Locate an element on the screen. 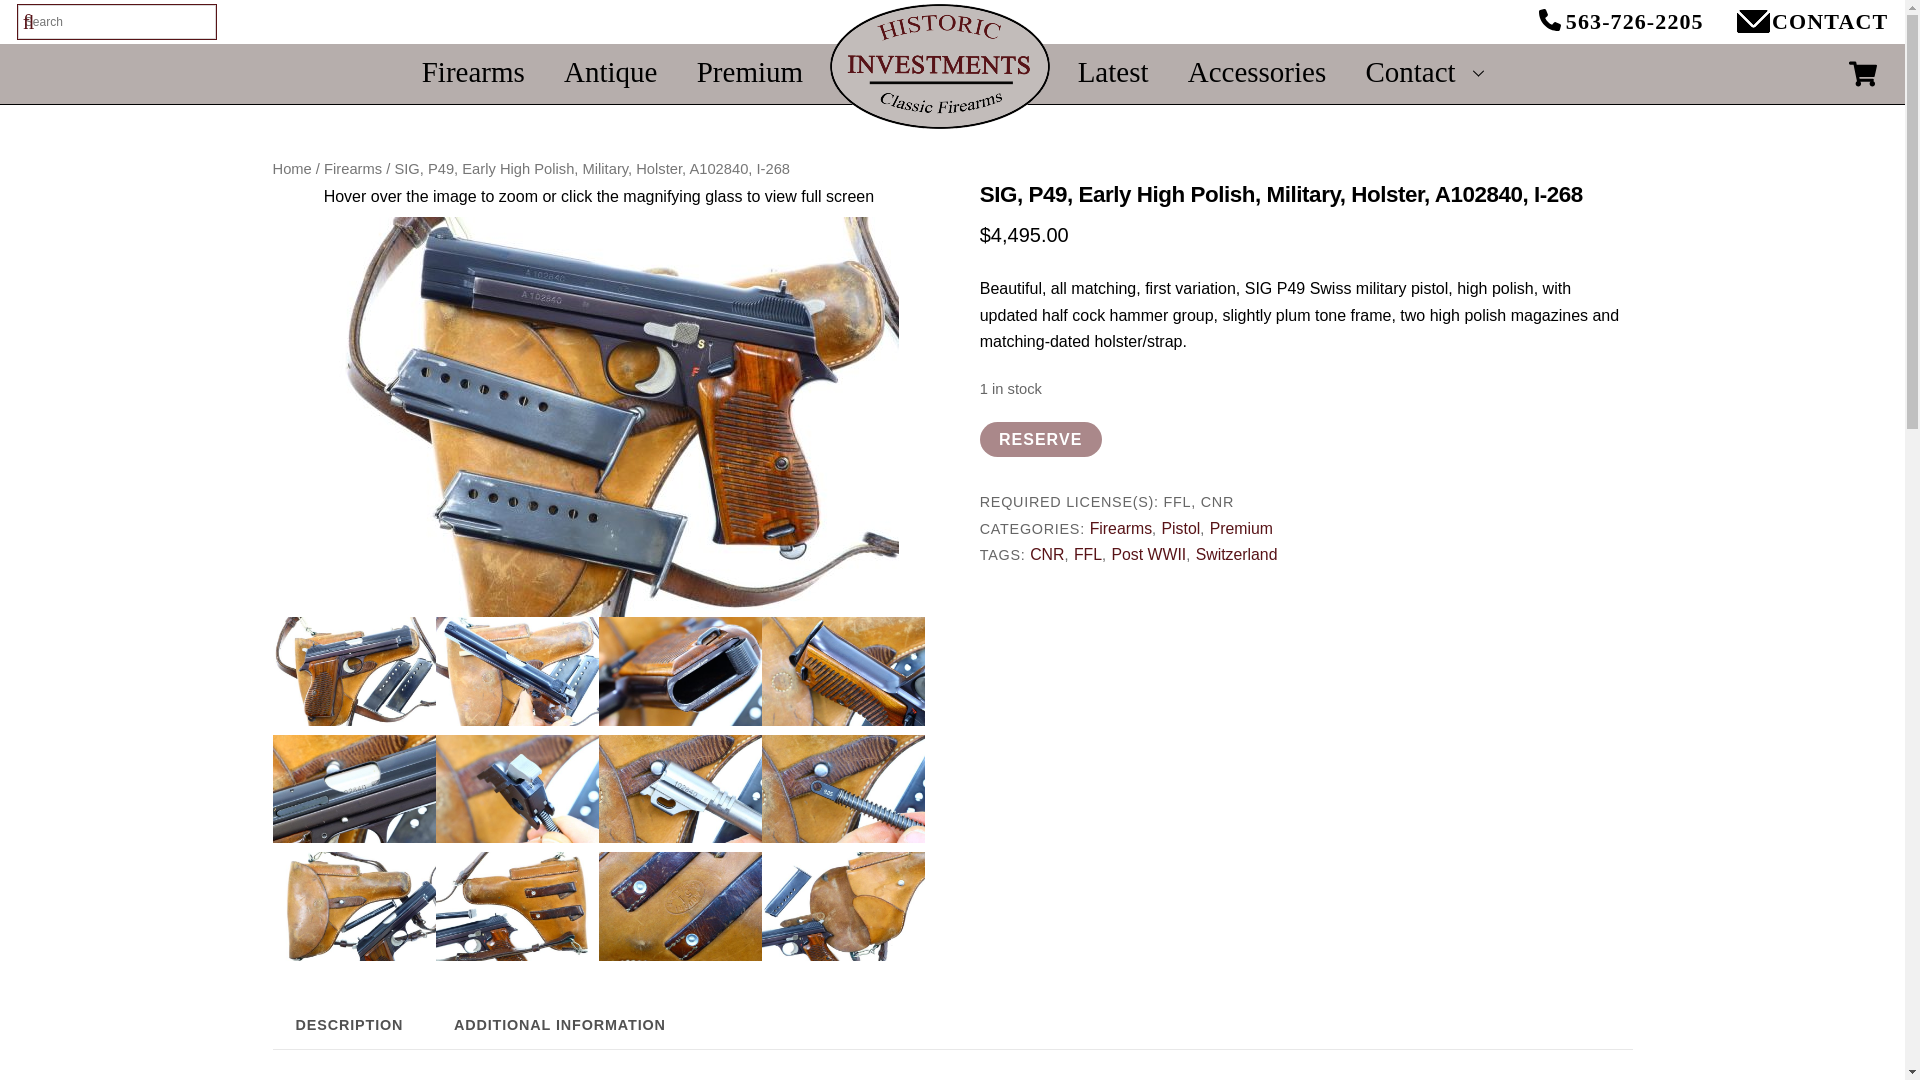 The width and height of the screenshot is (1920, 1080). Firearms is located at coordinates (353, 168).